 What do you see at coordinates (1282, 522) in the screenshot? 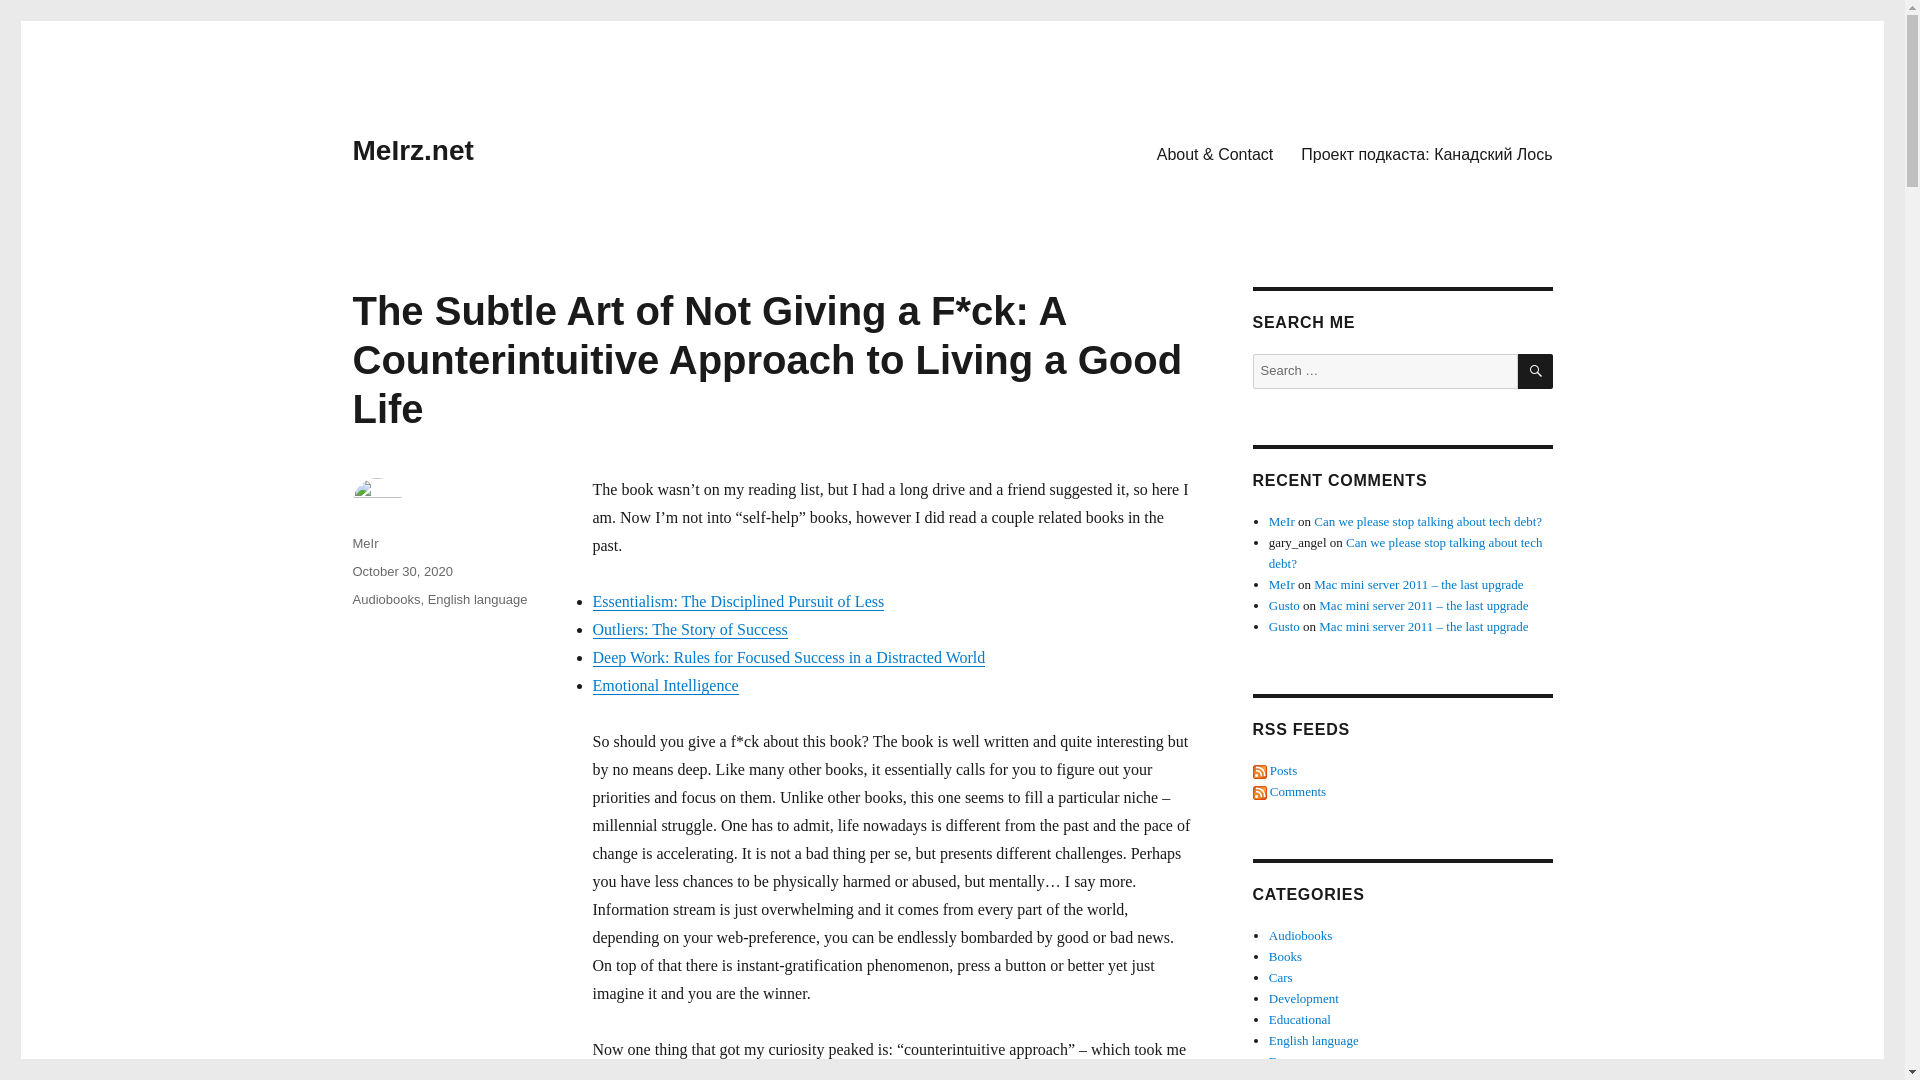
I see `MeIr` at bounding box center [1282, 522].